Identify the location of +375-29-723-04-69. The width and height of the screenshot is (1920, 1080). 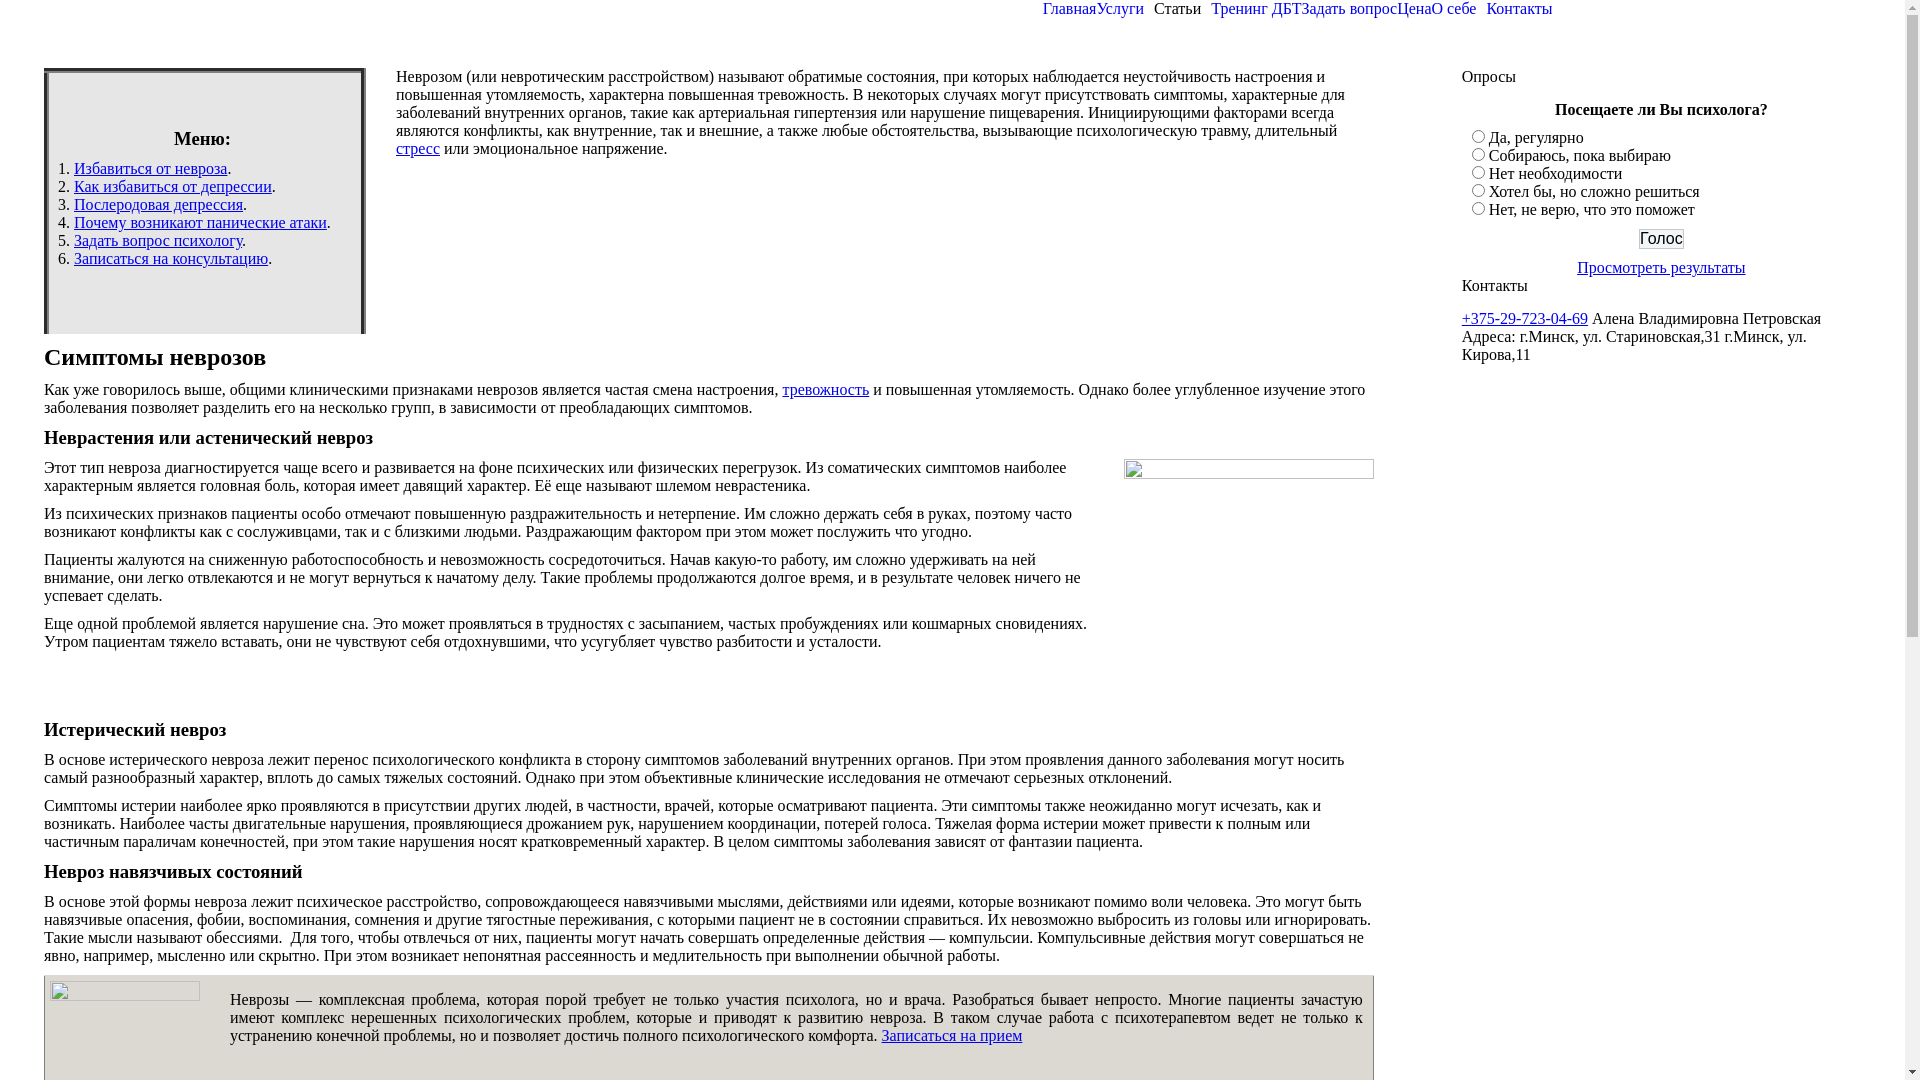
(1525, 318).